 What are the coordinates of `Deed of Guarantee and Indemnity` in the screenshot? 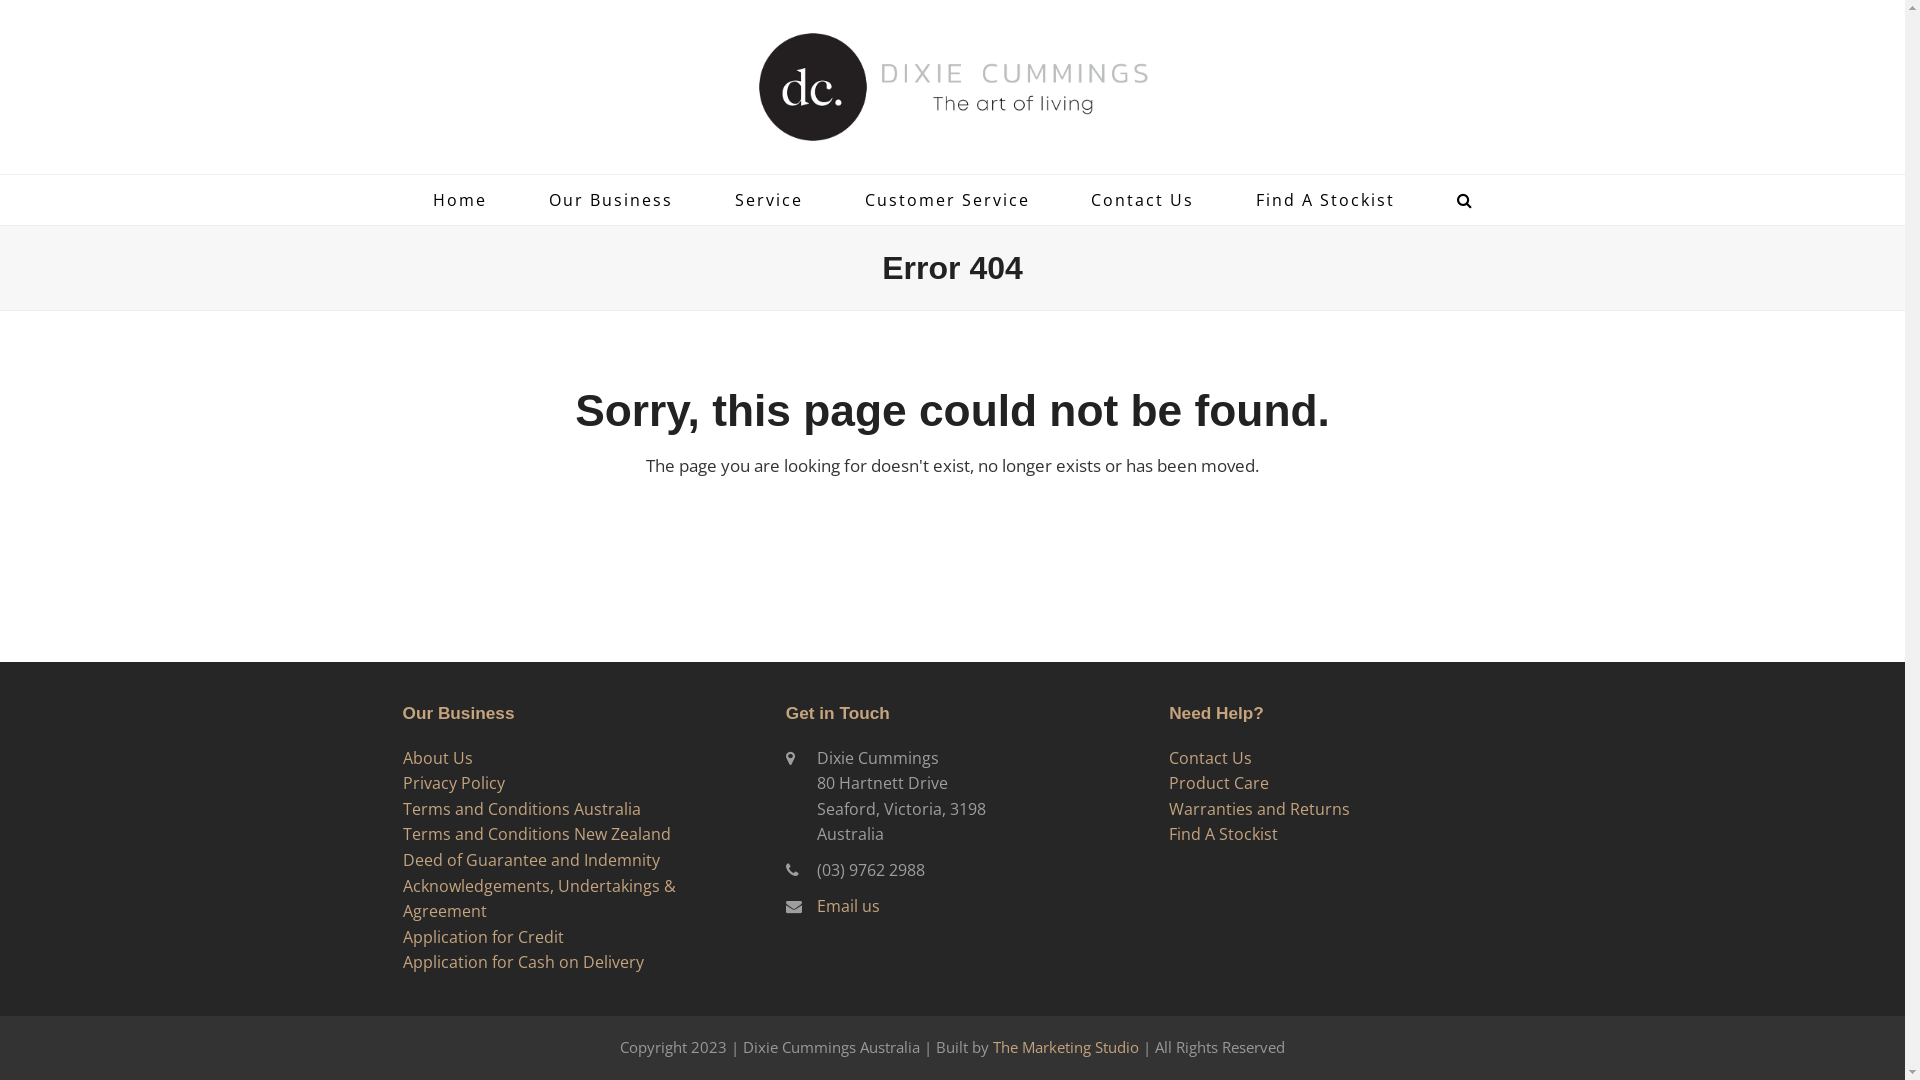 It's located at (530, 860).